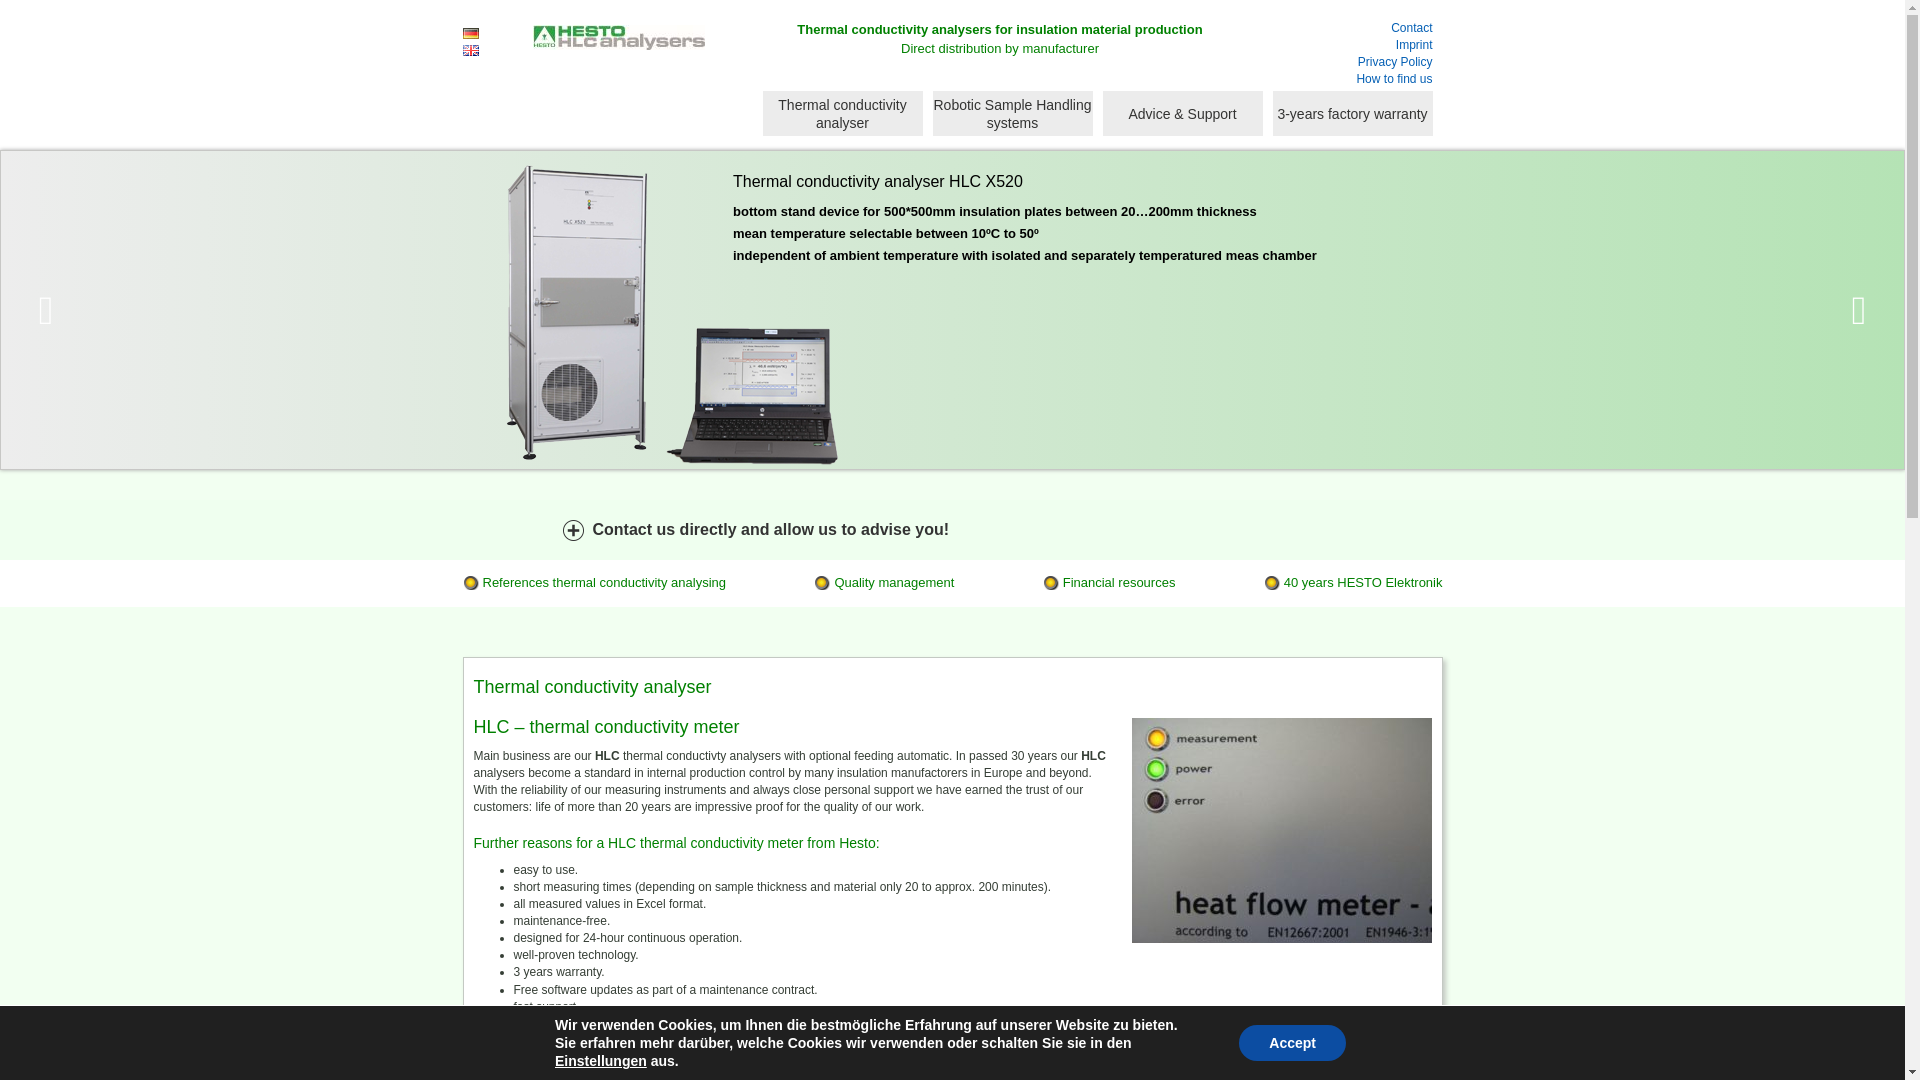  Describe the element at coordinates (1108, 582) in the screenshot. I see `Financial resources` at that location.